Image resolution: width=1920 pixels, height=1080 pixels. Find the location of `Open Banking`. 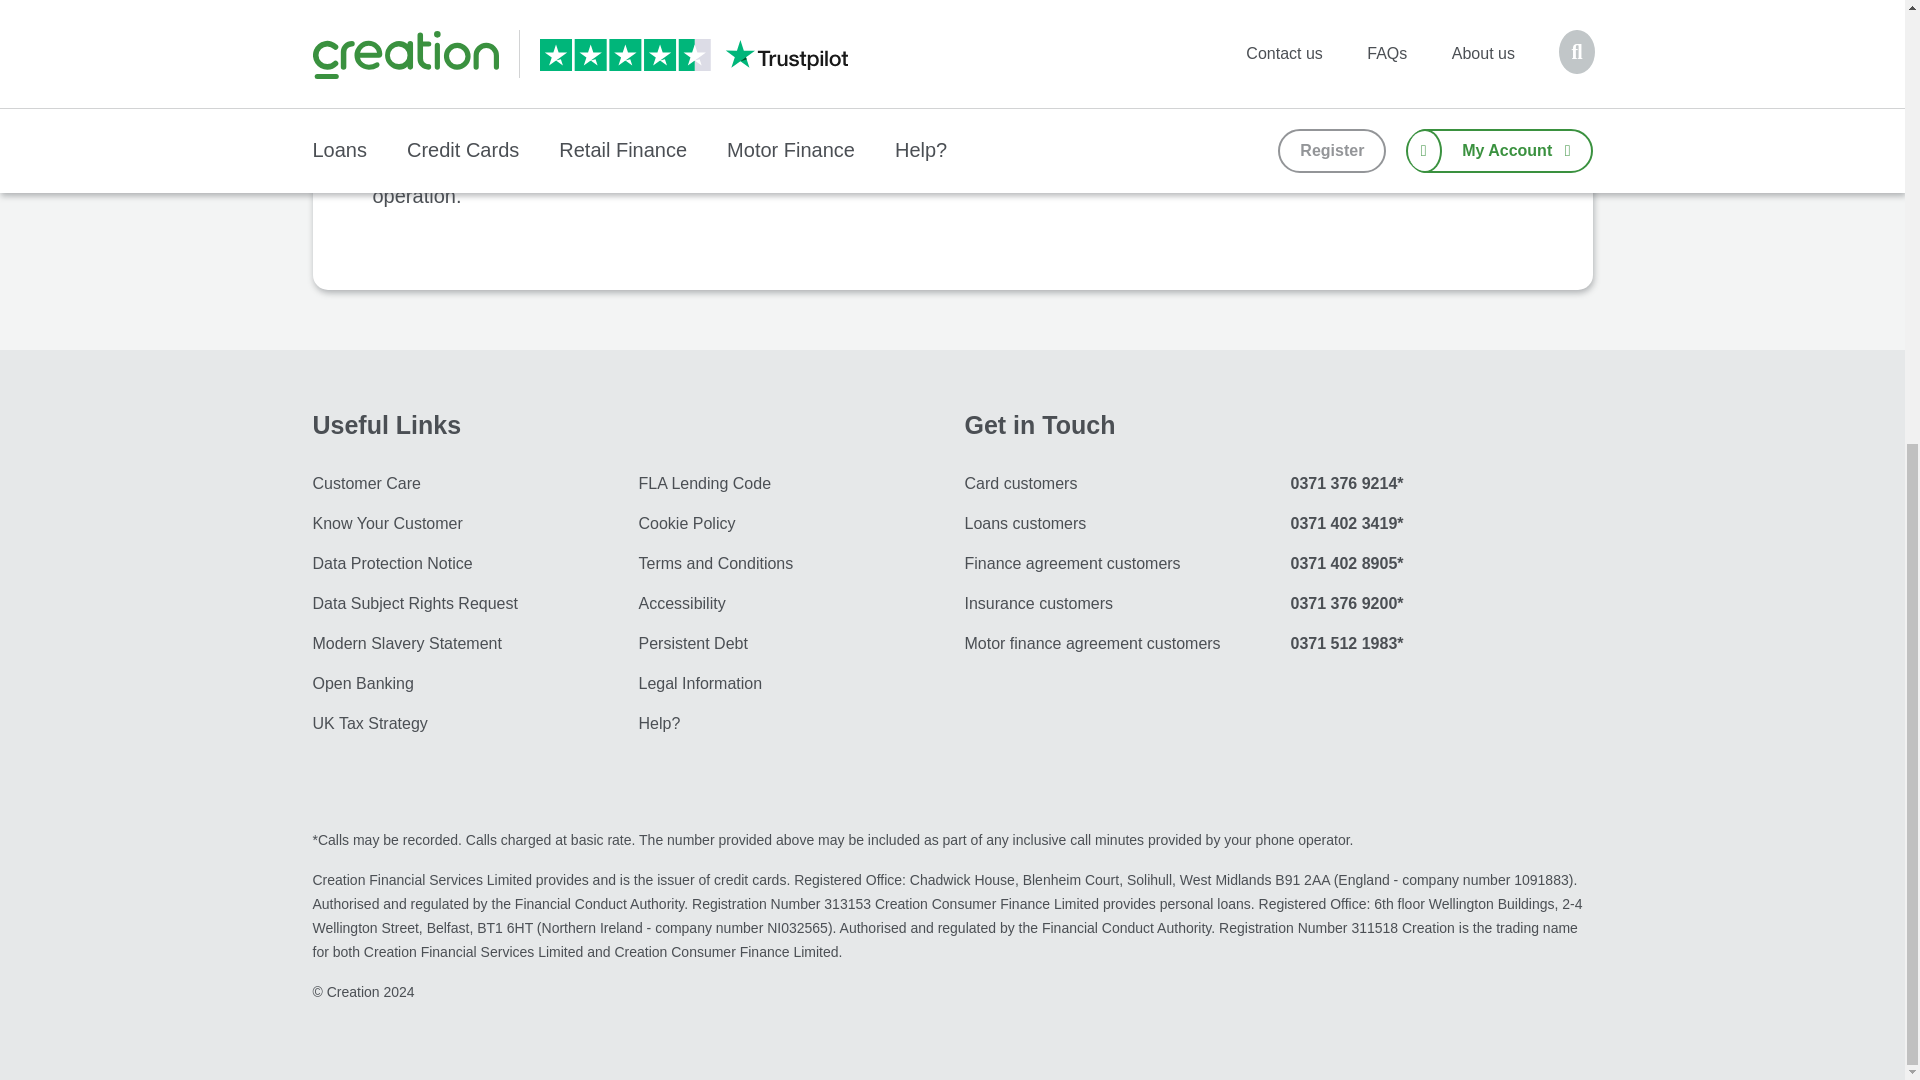

Open Banking is located at coordinates (446, 684).